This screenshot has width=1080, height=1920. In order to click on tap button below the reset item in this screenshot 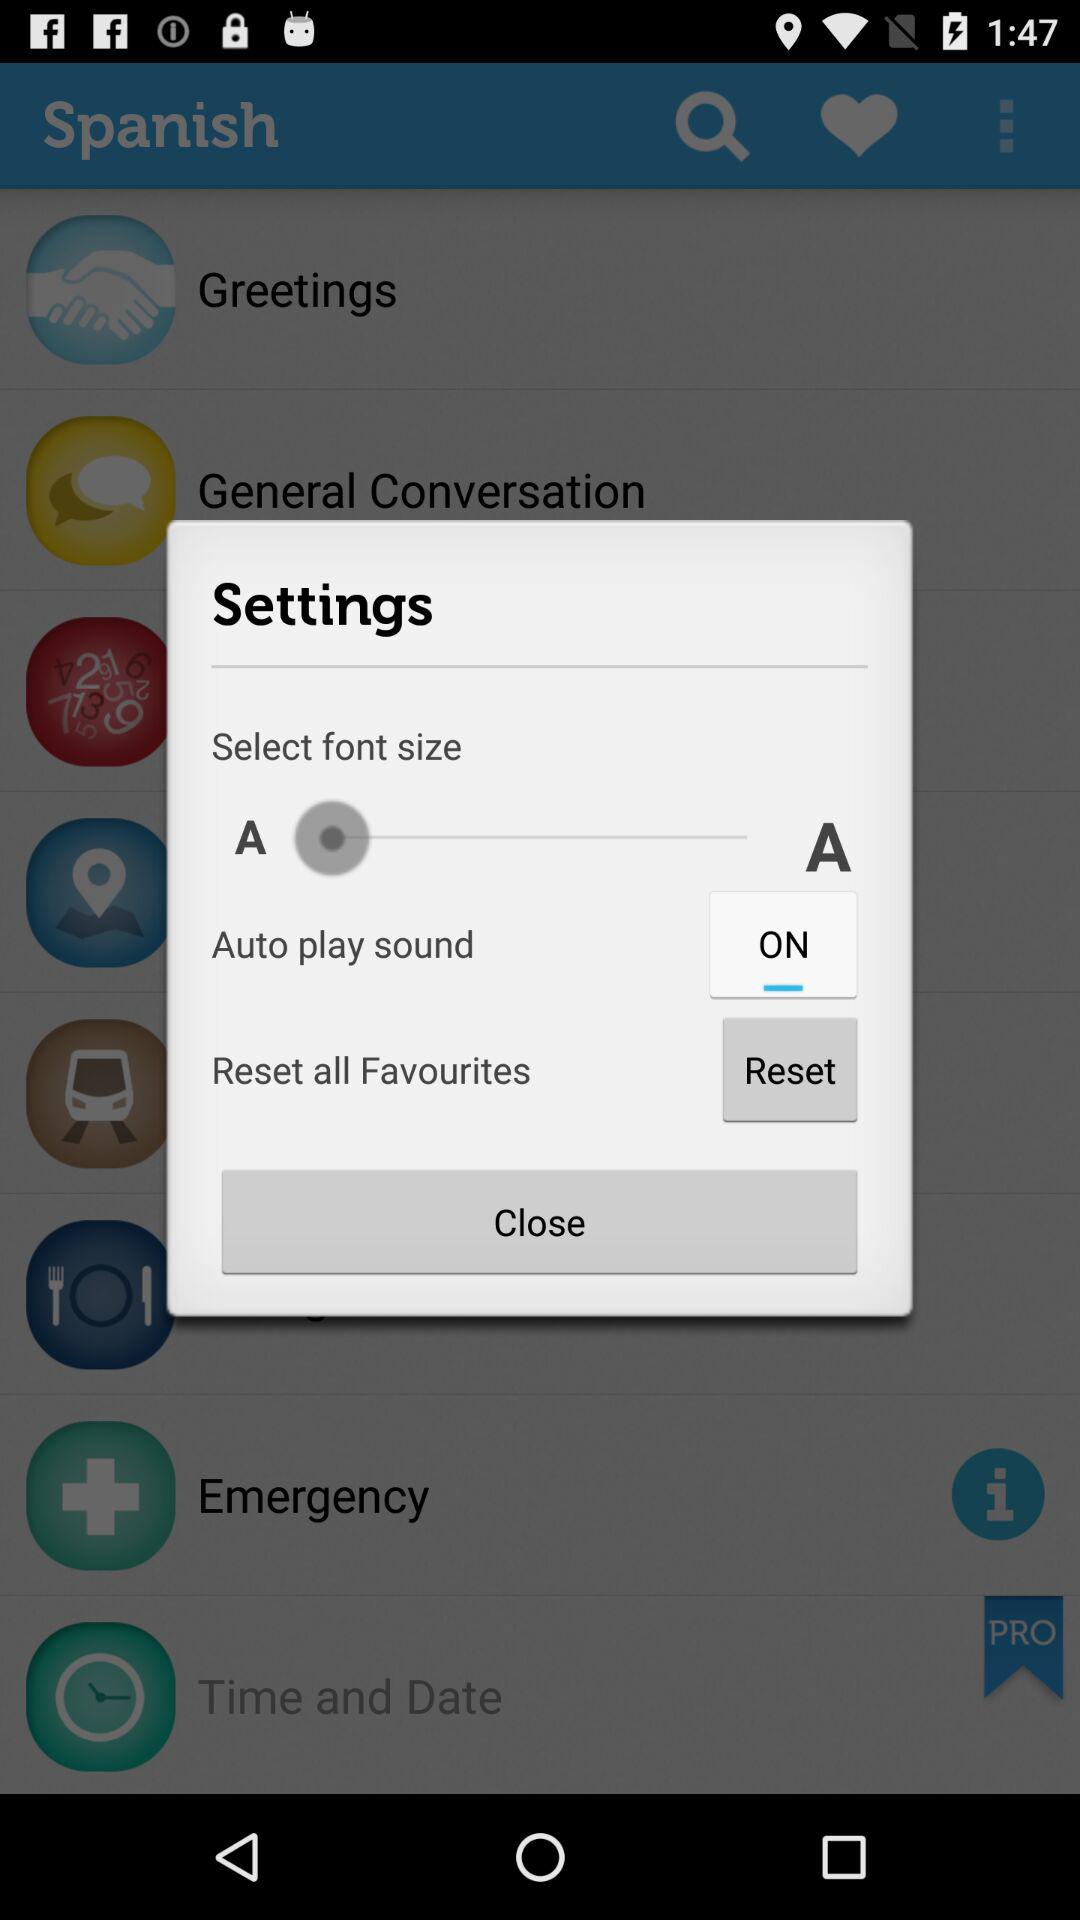, I will do `click(539, 1221)`.